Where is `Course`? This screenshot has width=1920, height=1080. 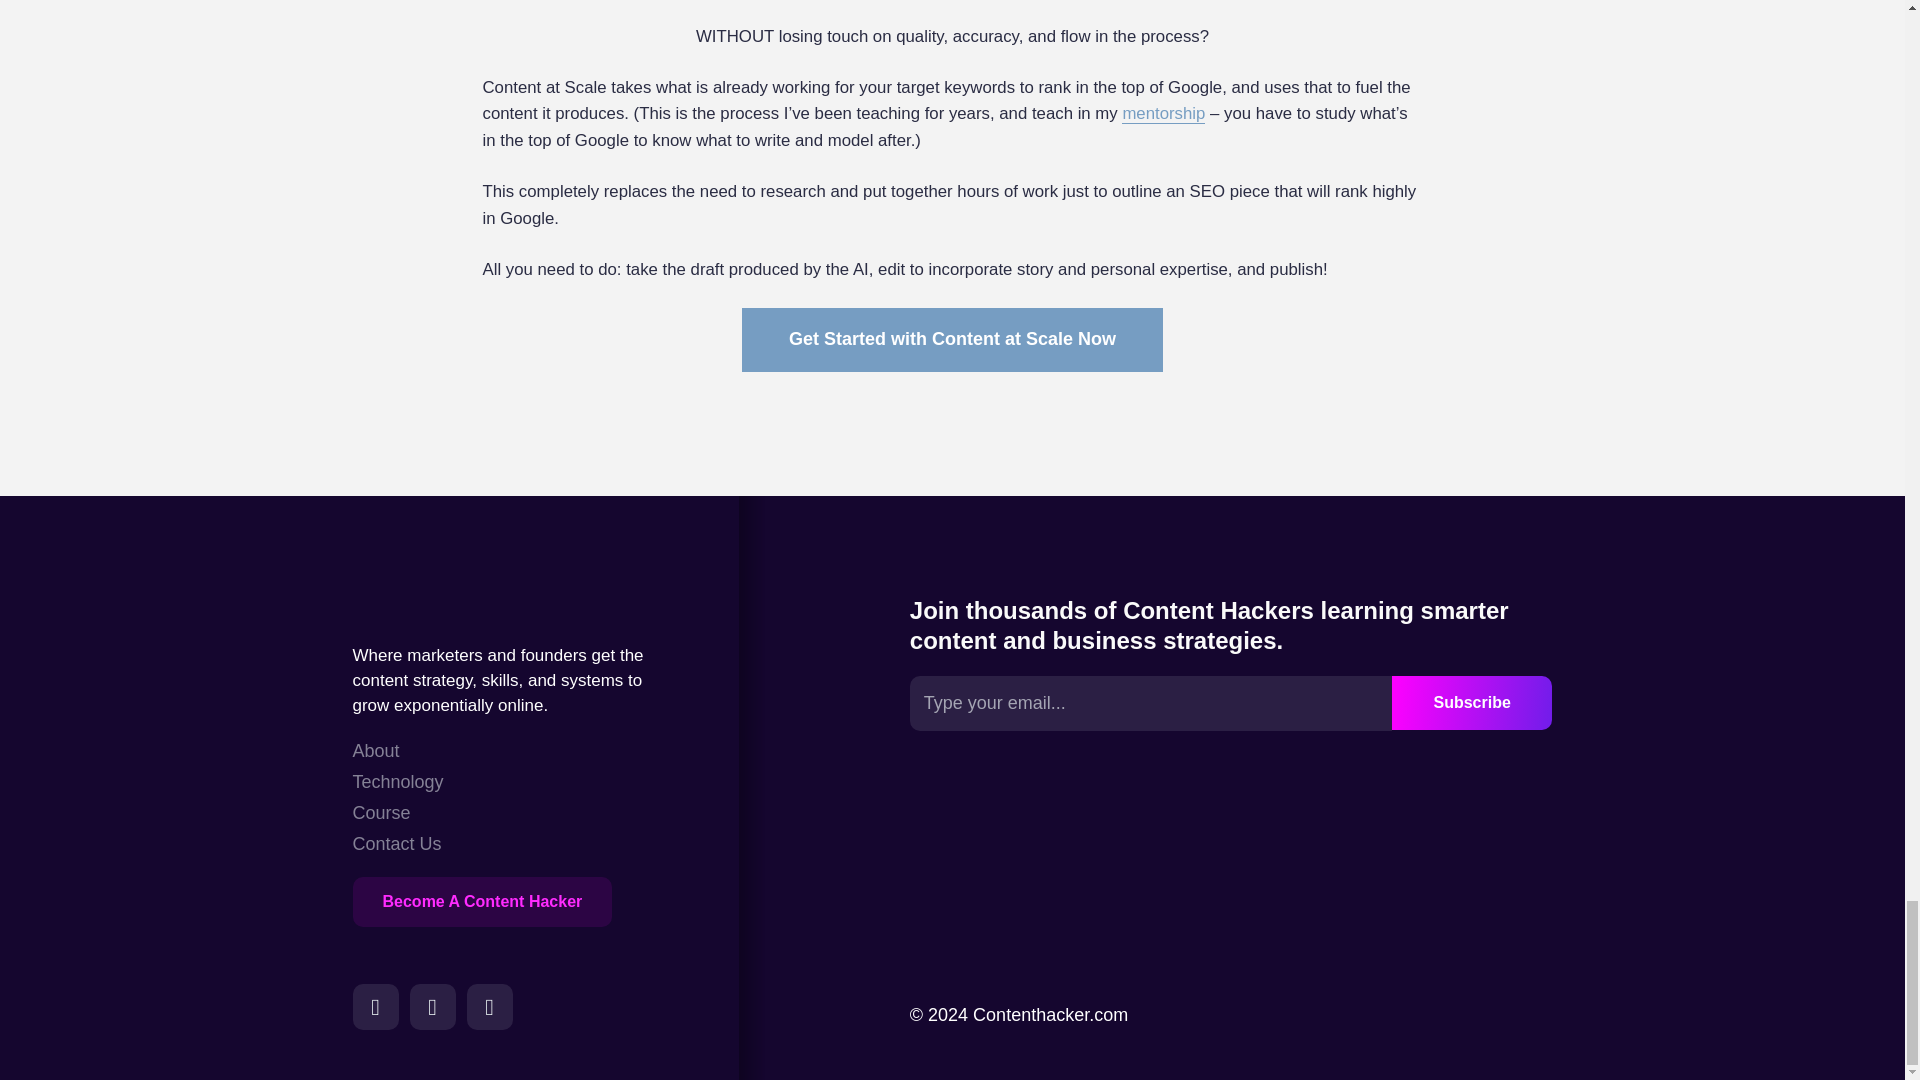
Course is located at coordinates (397, 814).